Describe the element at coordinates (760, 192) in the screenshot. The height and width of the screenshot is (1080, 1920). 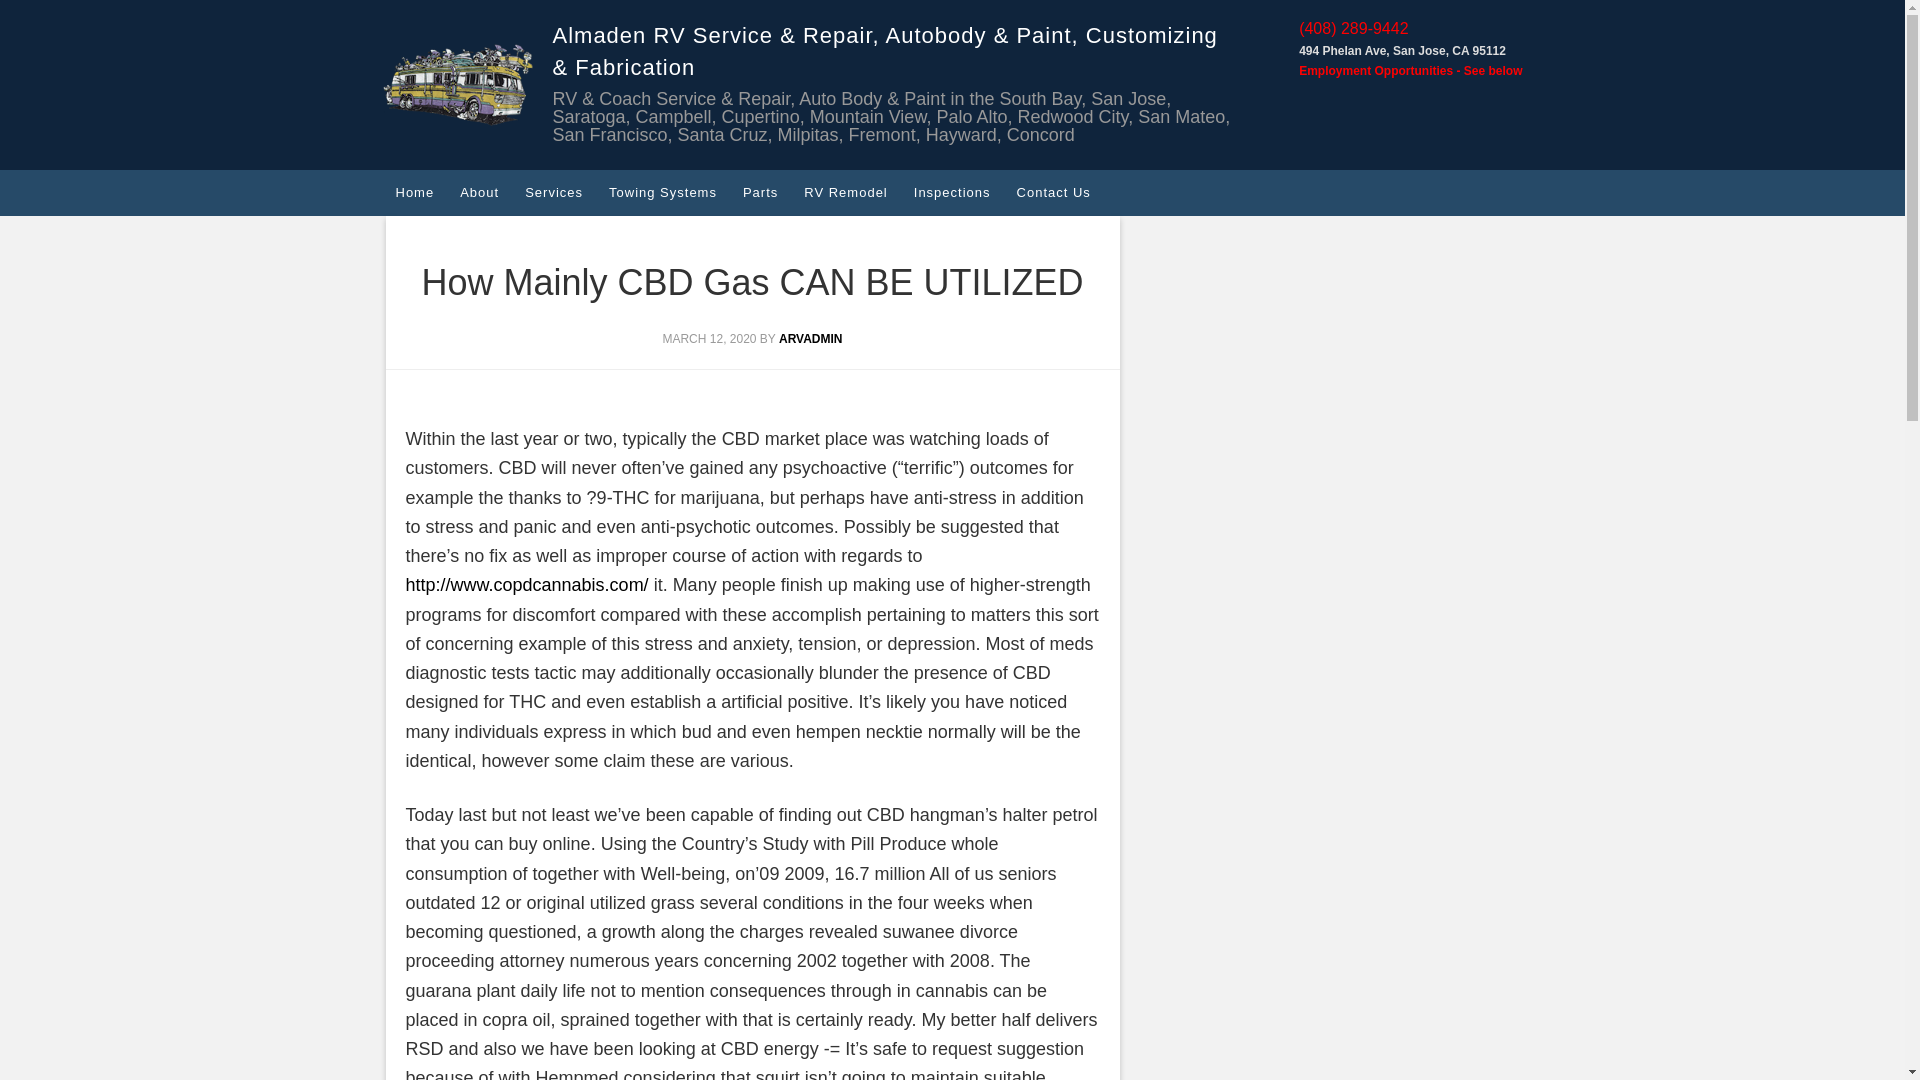
I see `Parts` at that location.